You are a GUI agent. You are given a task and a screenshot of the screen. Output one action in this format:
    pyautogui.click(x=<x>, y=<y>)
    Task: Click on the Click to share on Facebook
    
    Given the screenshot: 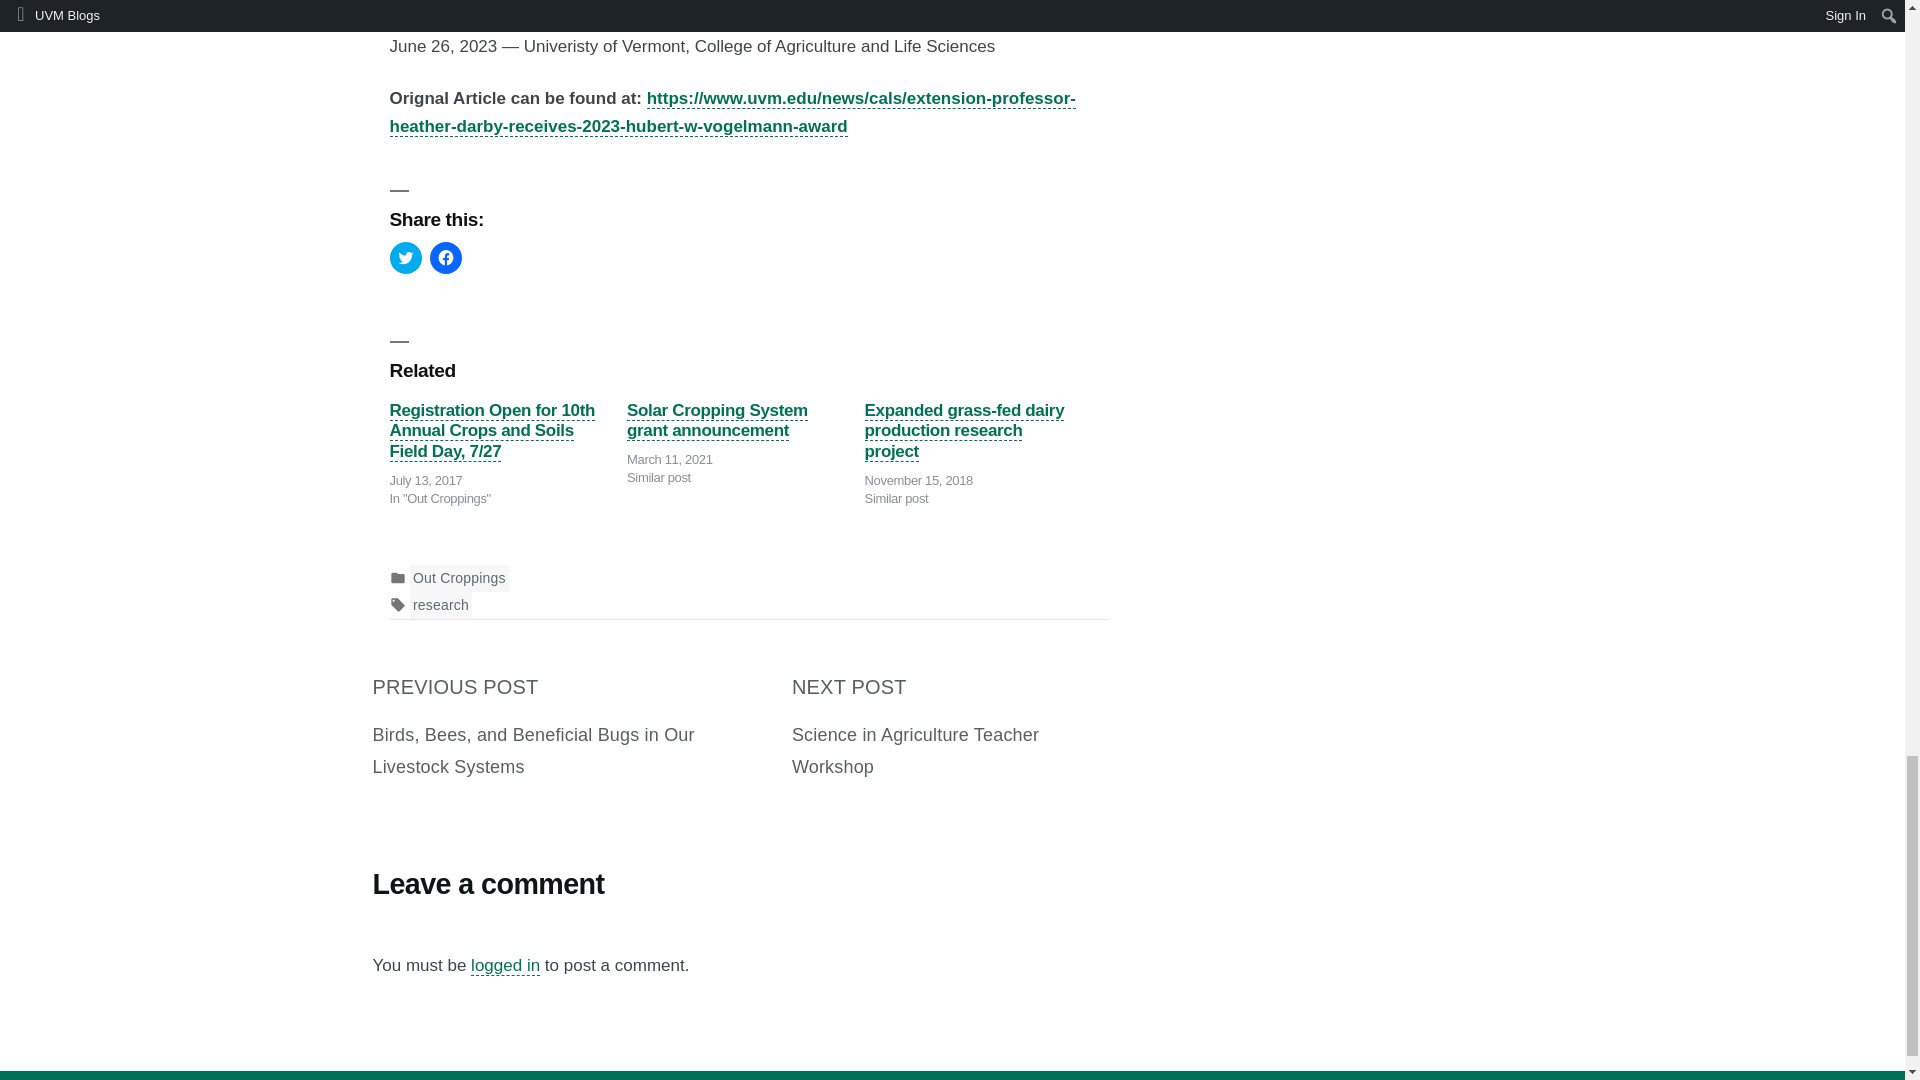 What is the action you would take?
    pyautogui.click(x=446, y=258)
    